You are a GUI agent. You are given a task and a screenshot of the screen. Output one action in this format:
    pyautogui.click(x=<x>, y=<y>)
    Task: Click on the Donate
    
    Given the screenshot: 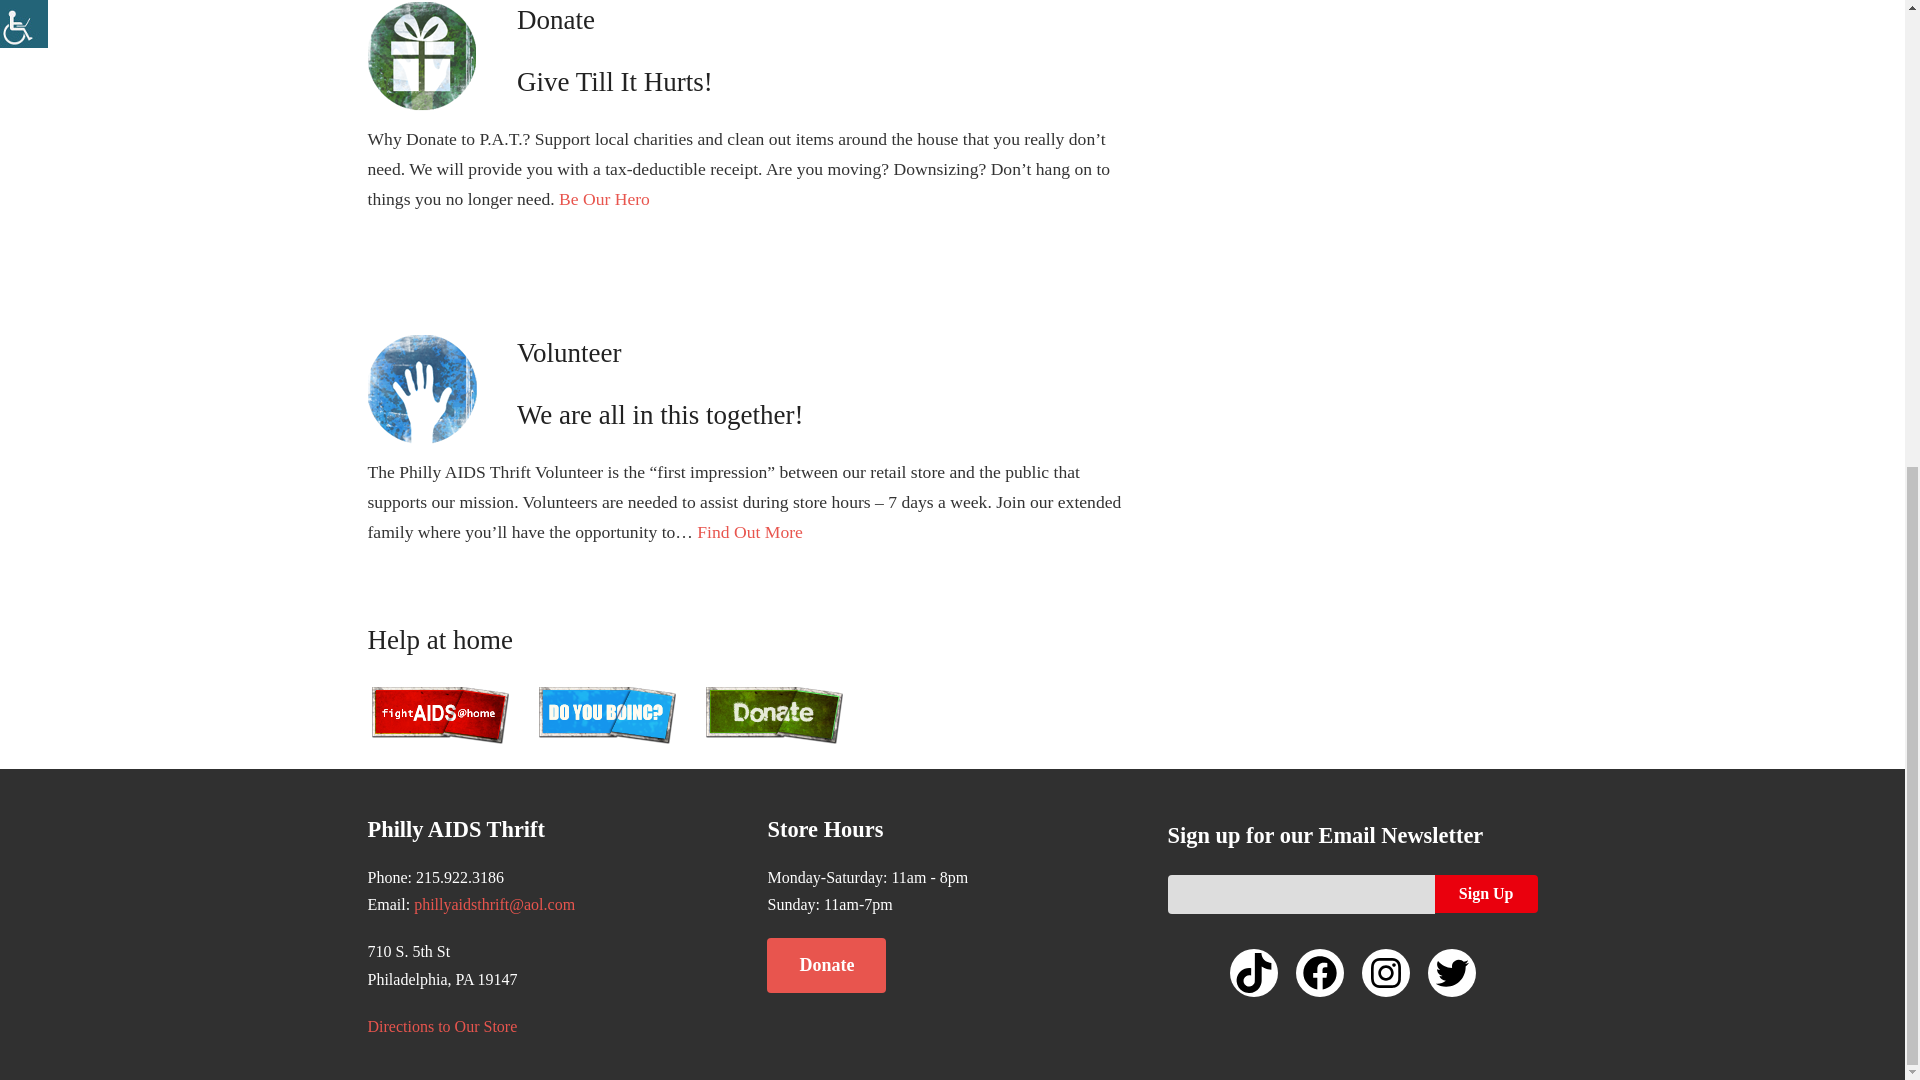 What is the action you would take?
    pyautogui.click(x=826, y=965)
    